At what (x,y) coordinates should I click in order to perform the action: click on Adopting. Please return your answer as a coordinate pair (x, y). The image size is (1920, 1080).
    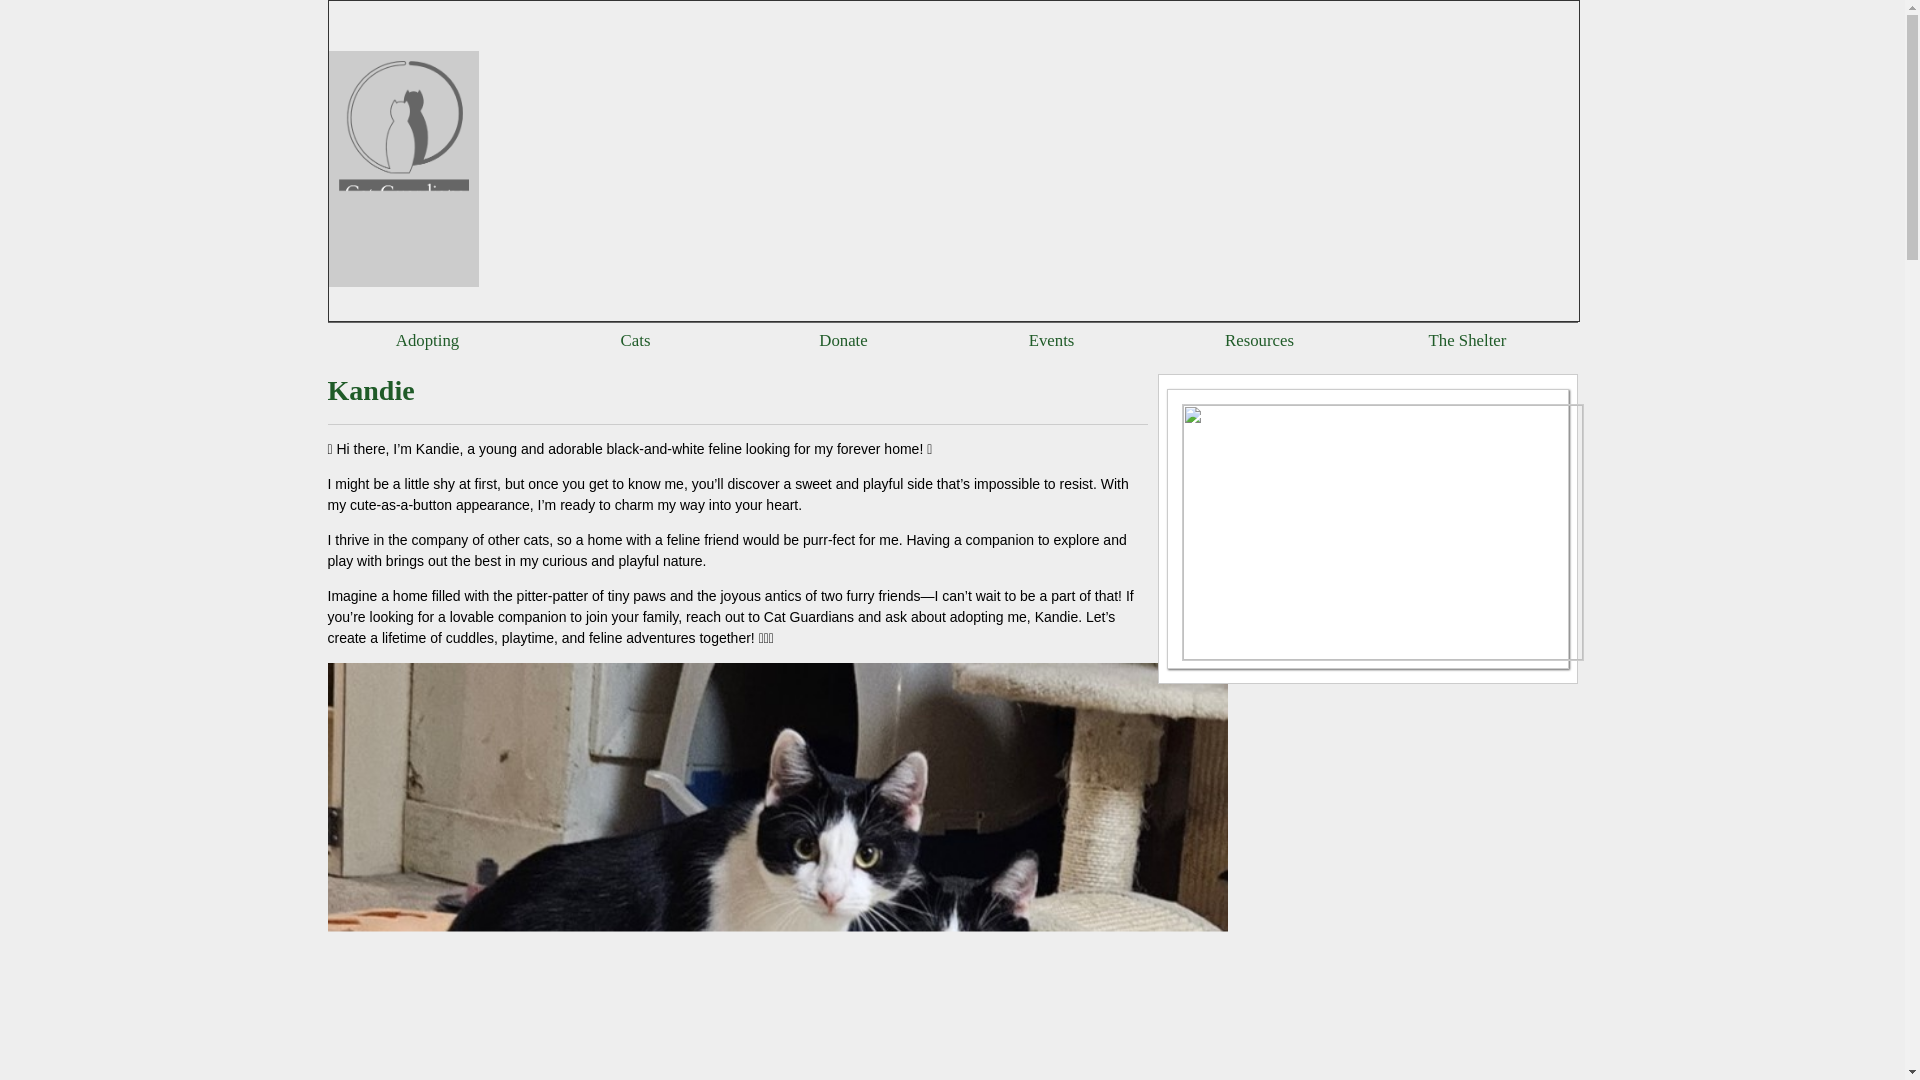
    Looking at the image, I should click on (426, 340).